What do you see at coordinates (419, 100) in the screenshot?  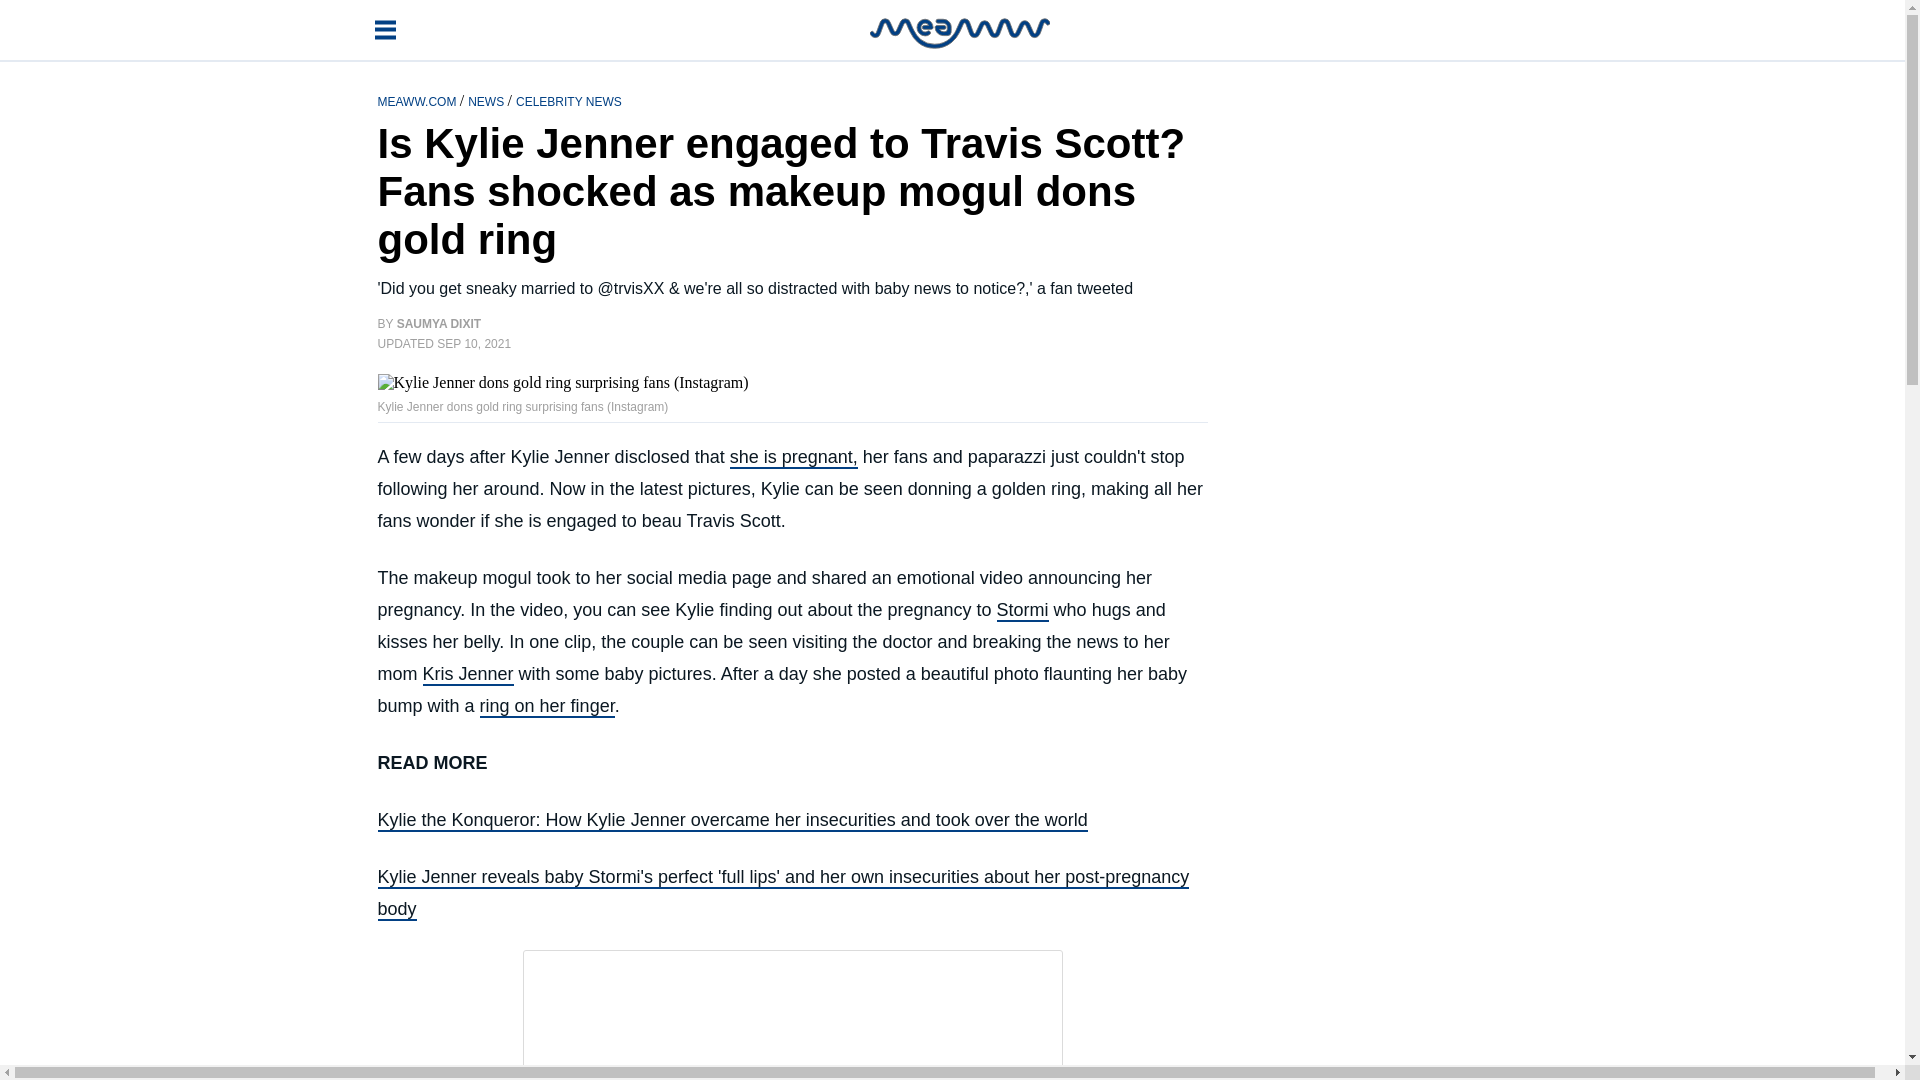 I see `MEAWW.COM` at bounding box center [419, 100].